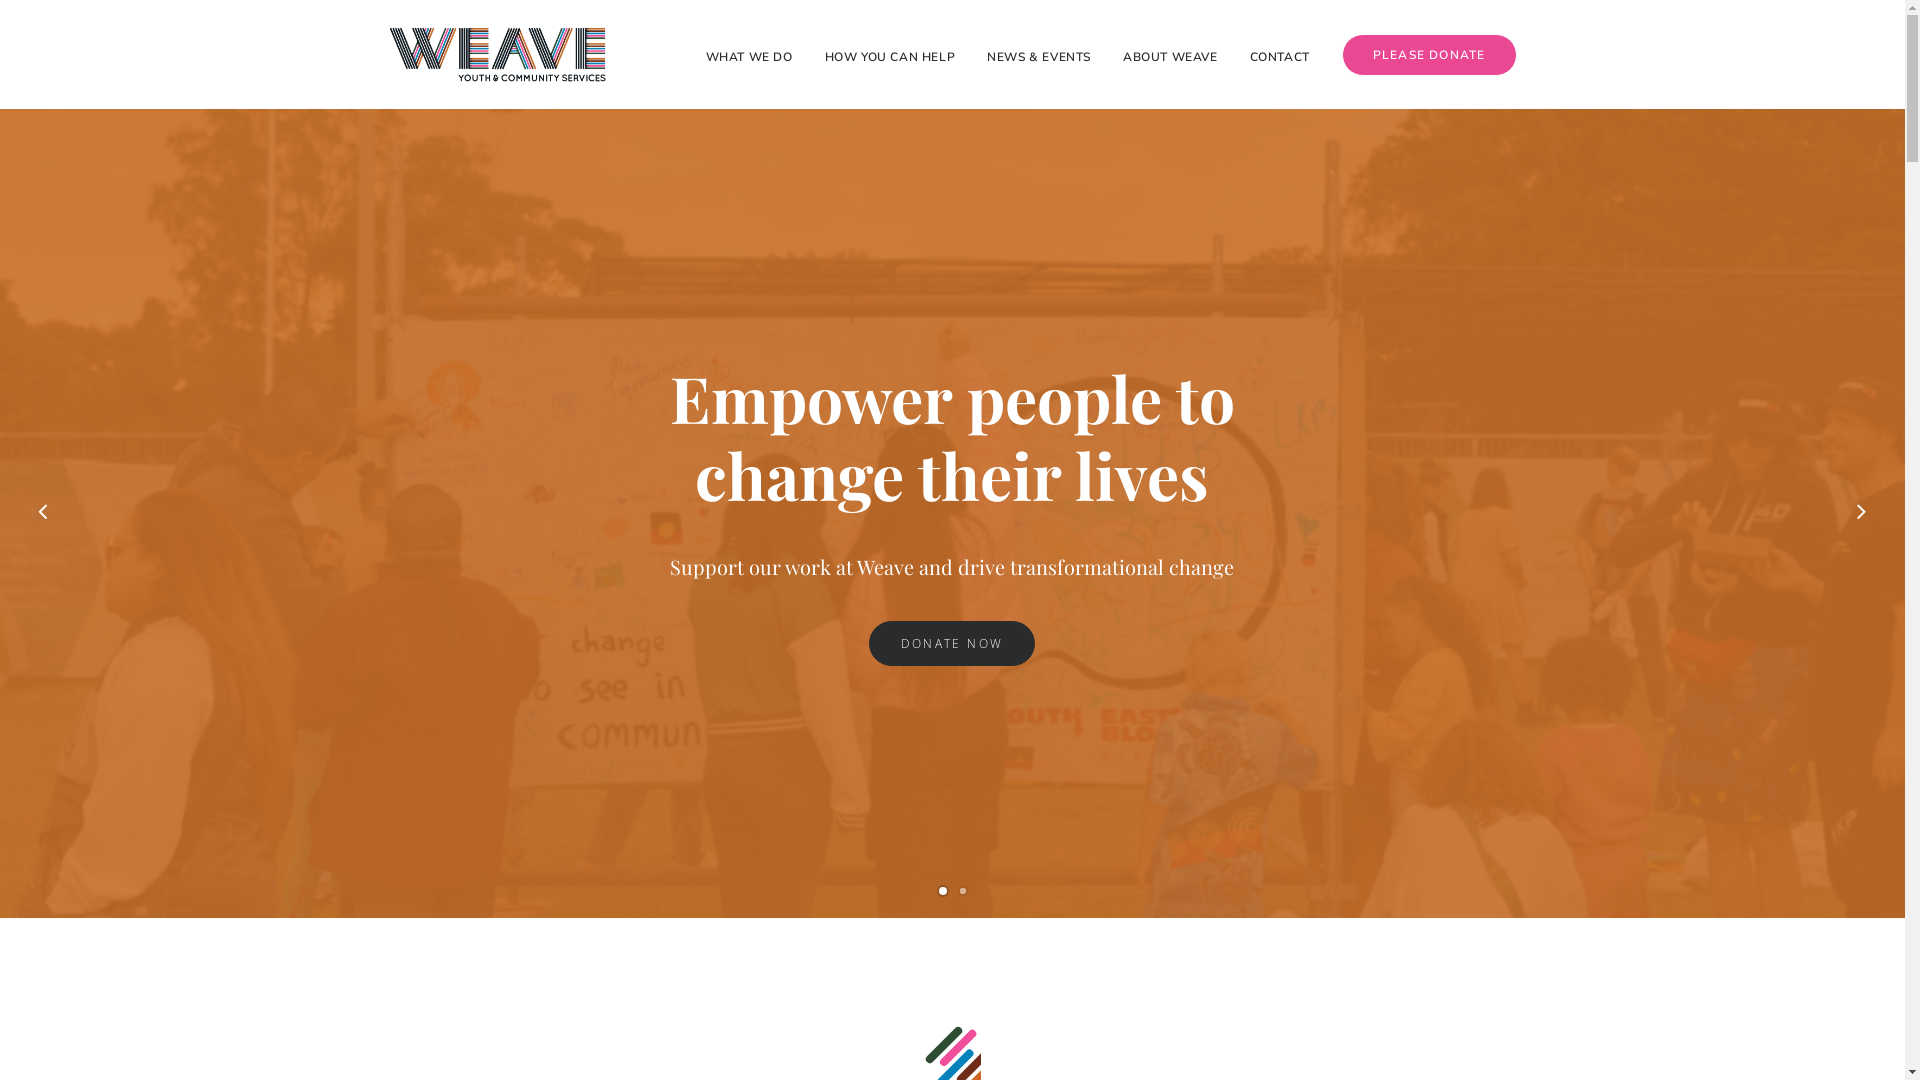 This screenshot has height=1080, width=1920. What do you see at coordinates (1280, 54) in the screenshot?
I see `CONTACT` at bounding box center [1280, 54].